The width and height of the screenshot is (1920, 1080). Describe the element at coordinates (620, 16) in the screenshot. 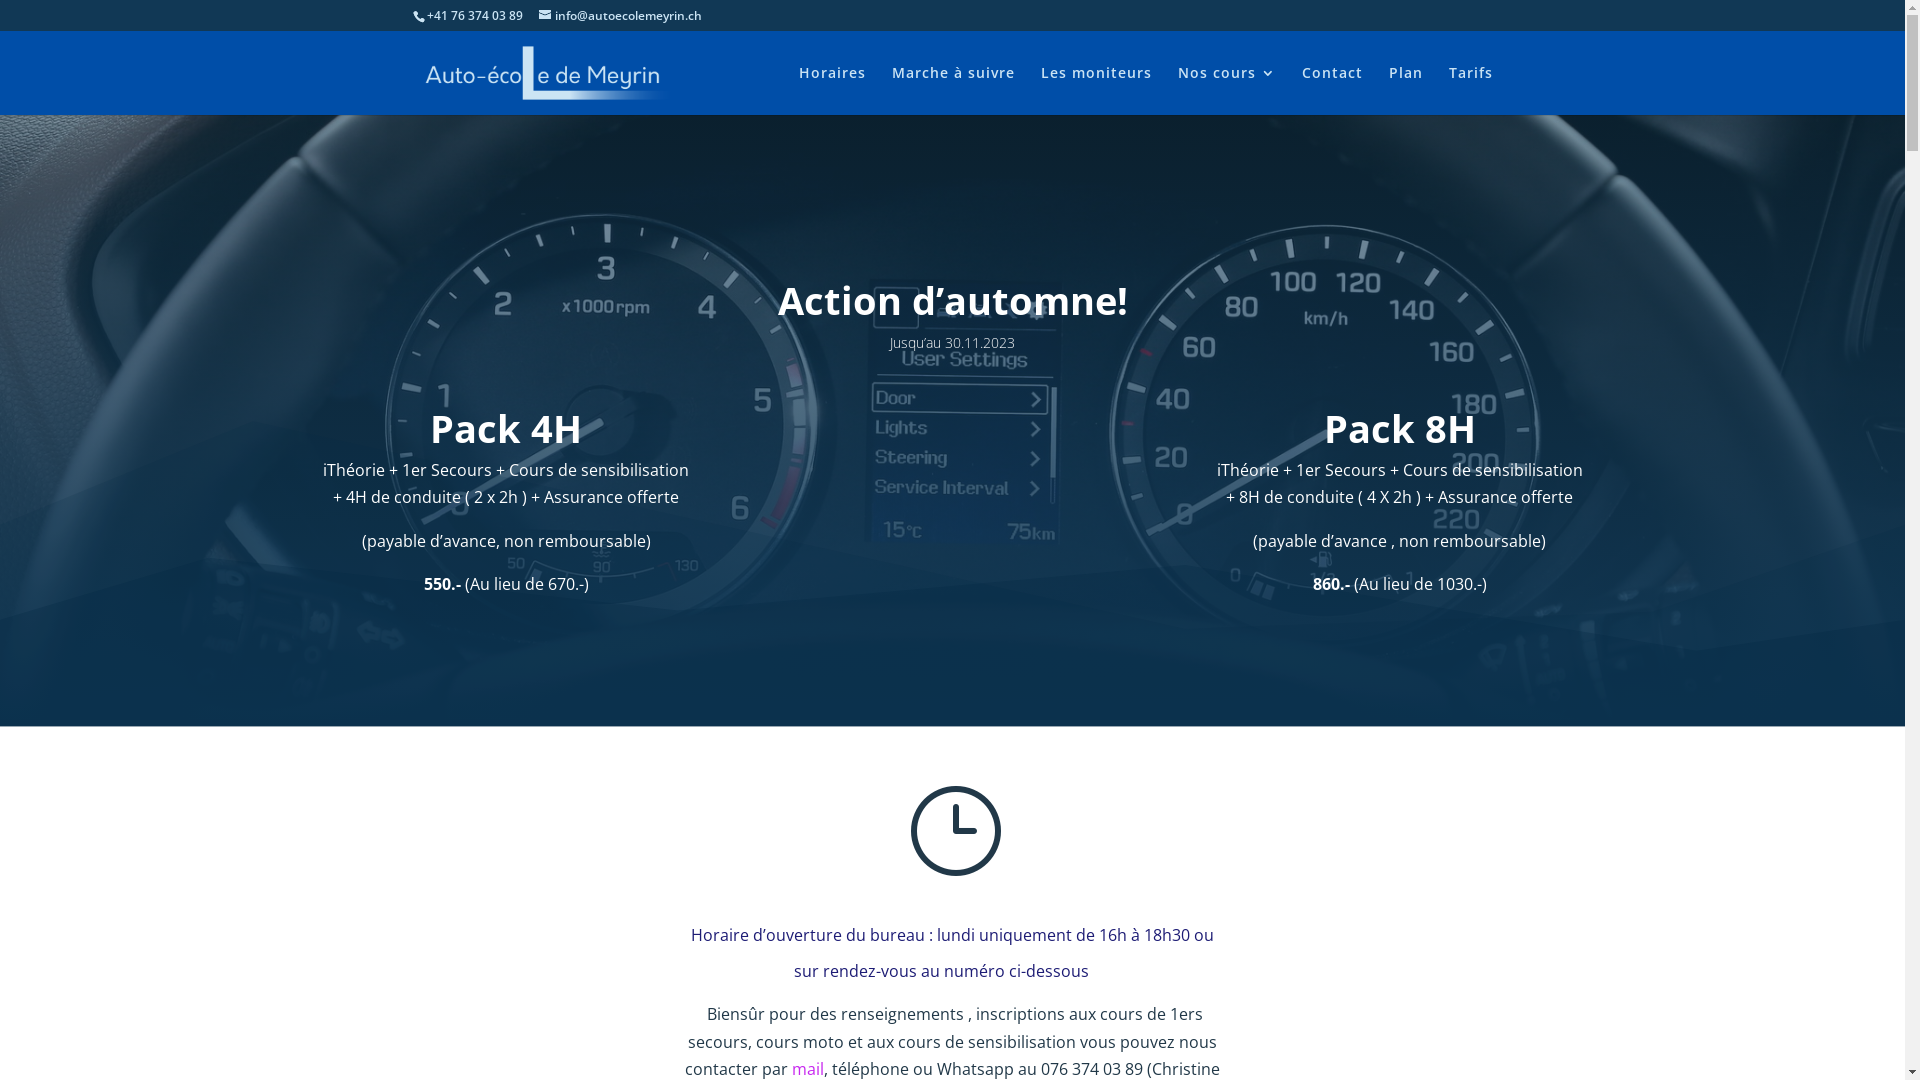

I see `info@autoecolemeyrin.ch` at that location.